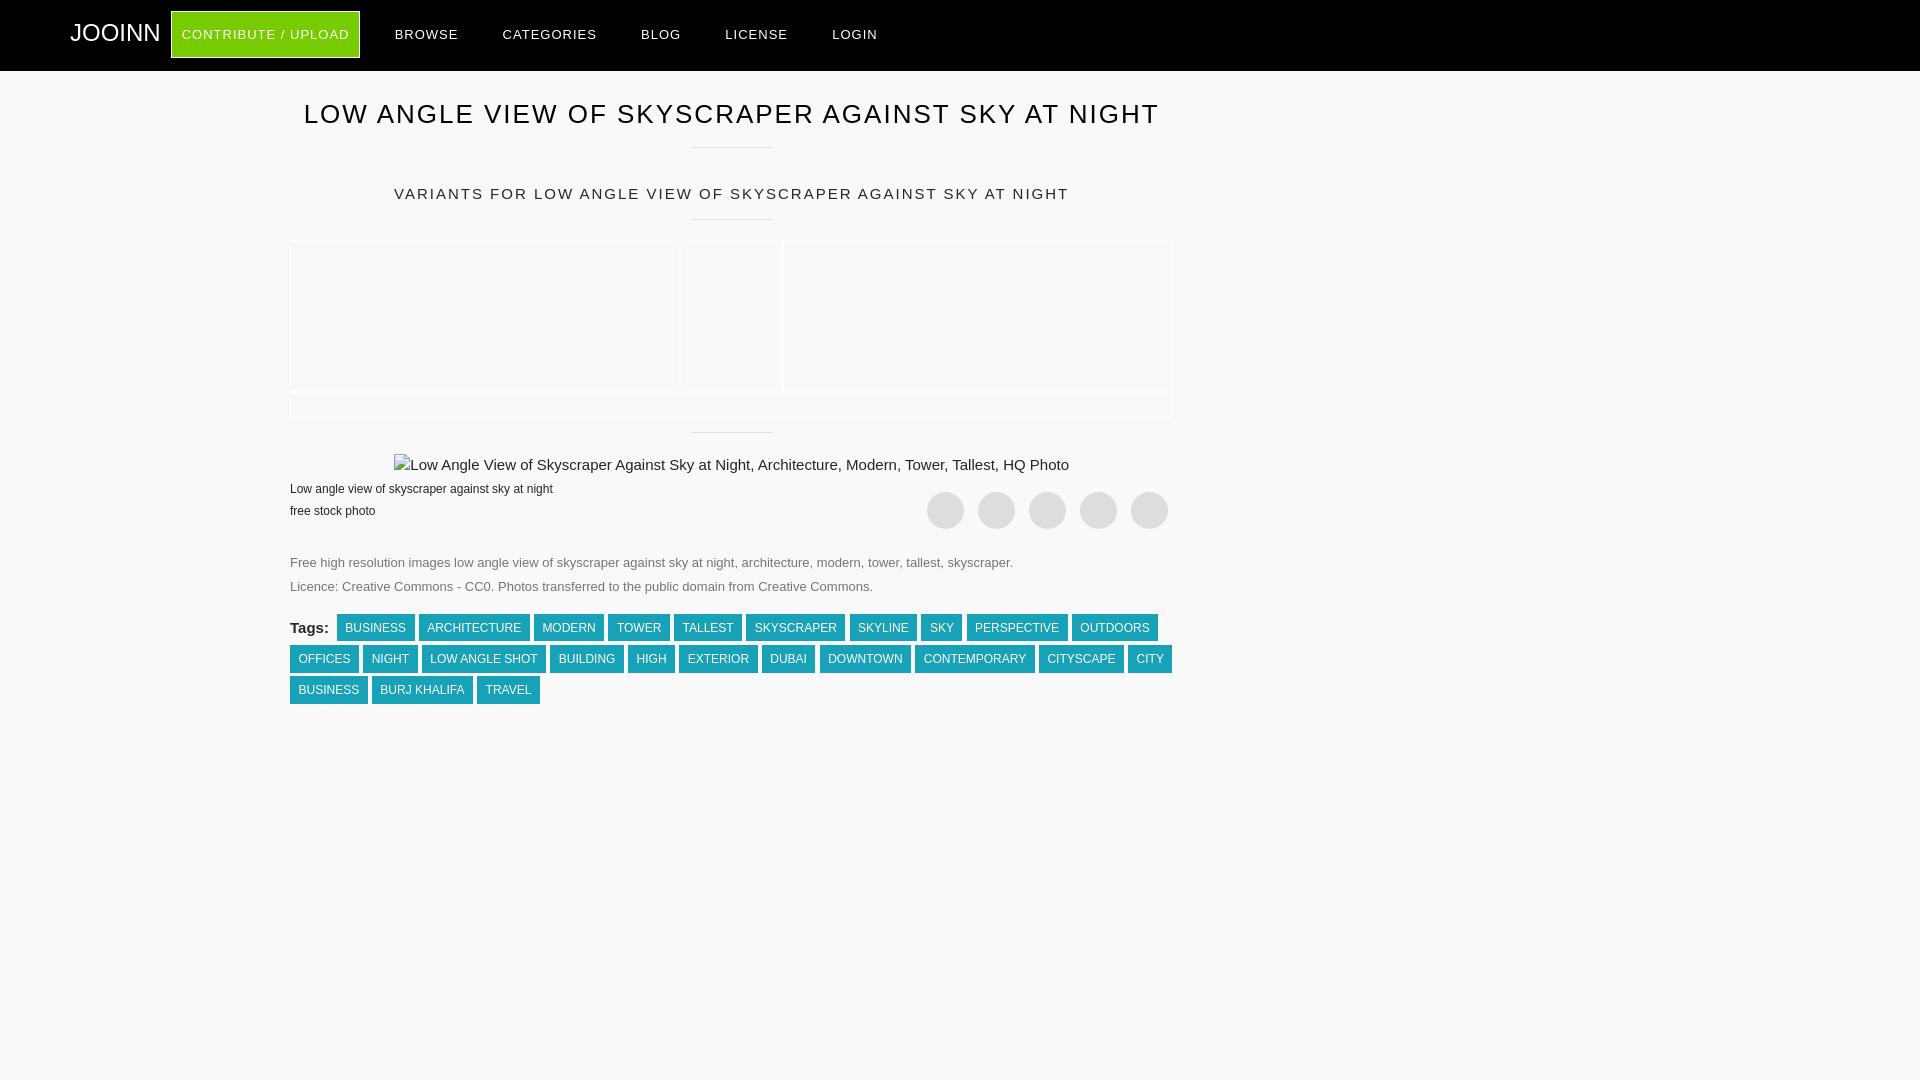 The width and height of the screenshot is (1920, 1080). What do you see at coordinates (651, 658) in the screenshot?
I see `HIGH` at bounding box center [651, 658].